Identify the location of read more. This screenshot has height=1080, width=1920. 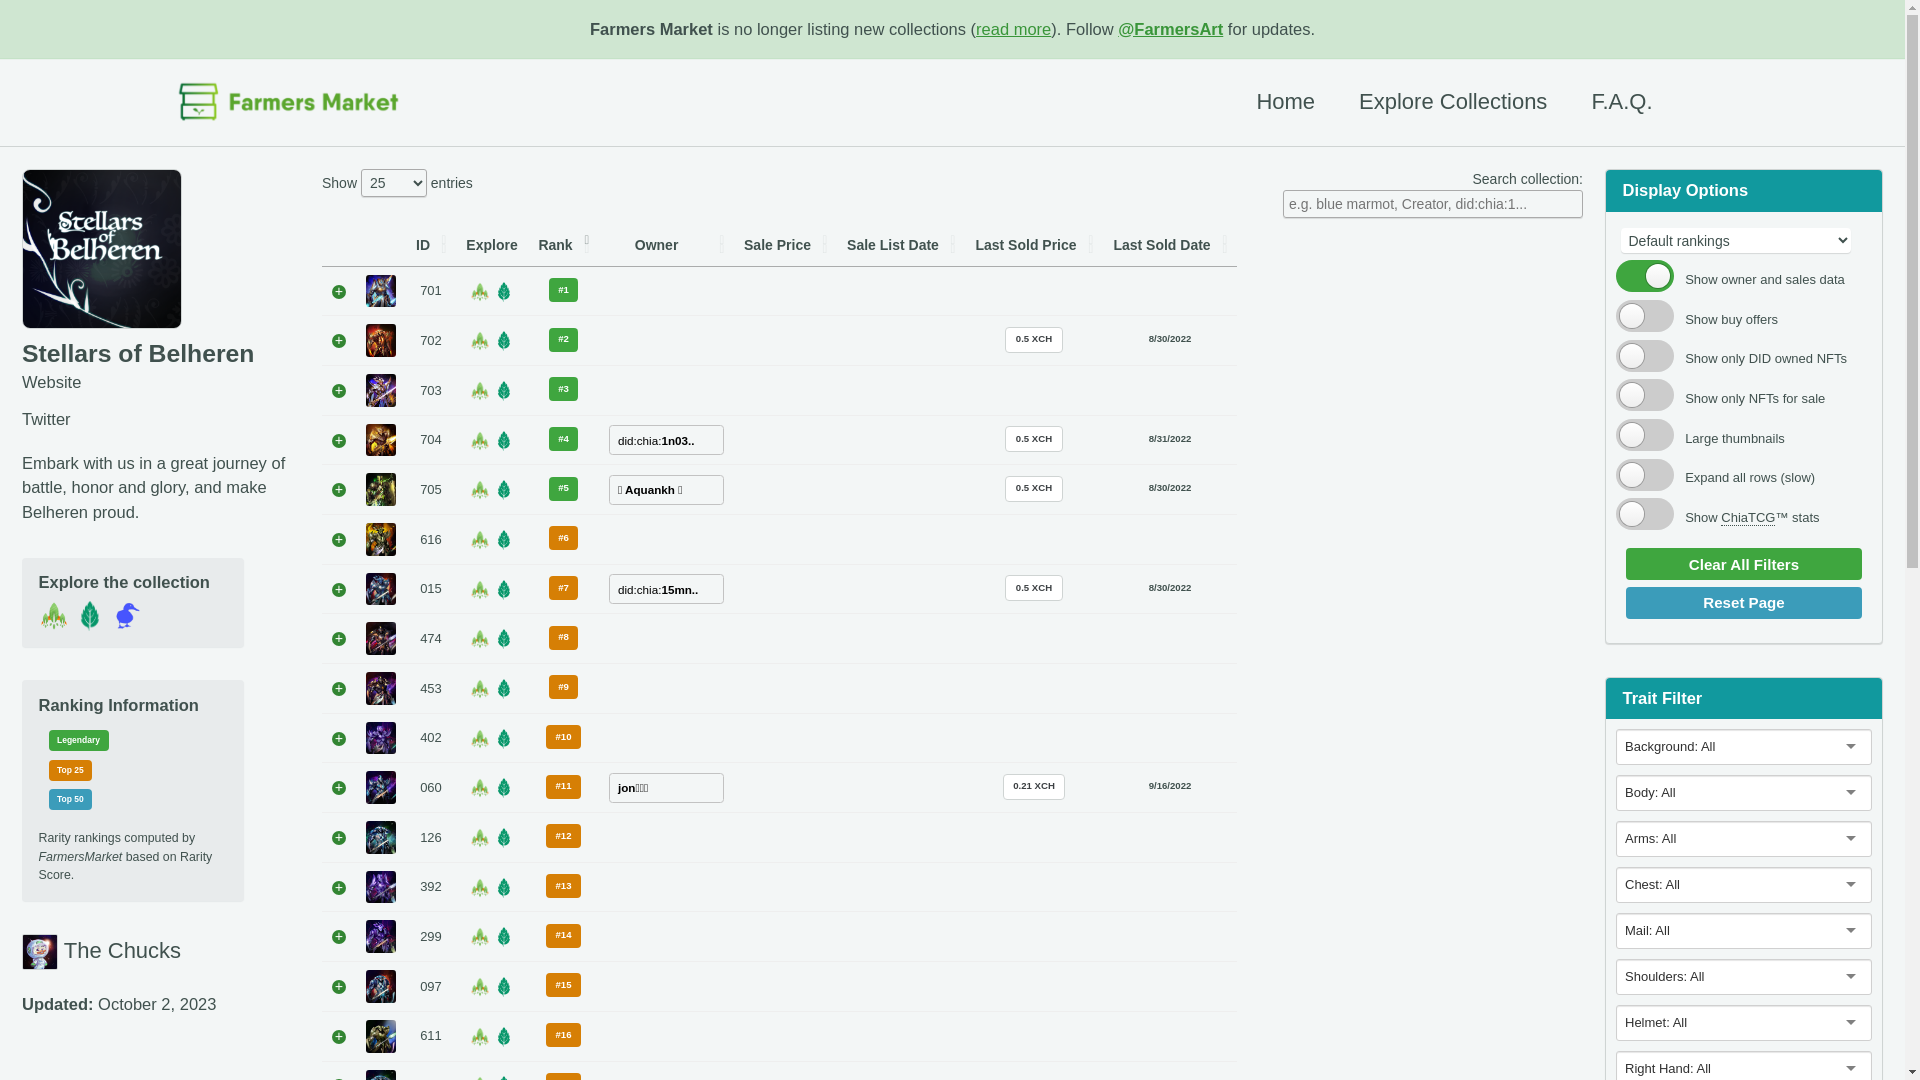
(1014, 29).